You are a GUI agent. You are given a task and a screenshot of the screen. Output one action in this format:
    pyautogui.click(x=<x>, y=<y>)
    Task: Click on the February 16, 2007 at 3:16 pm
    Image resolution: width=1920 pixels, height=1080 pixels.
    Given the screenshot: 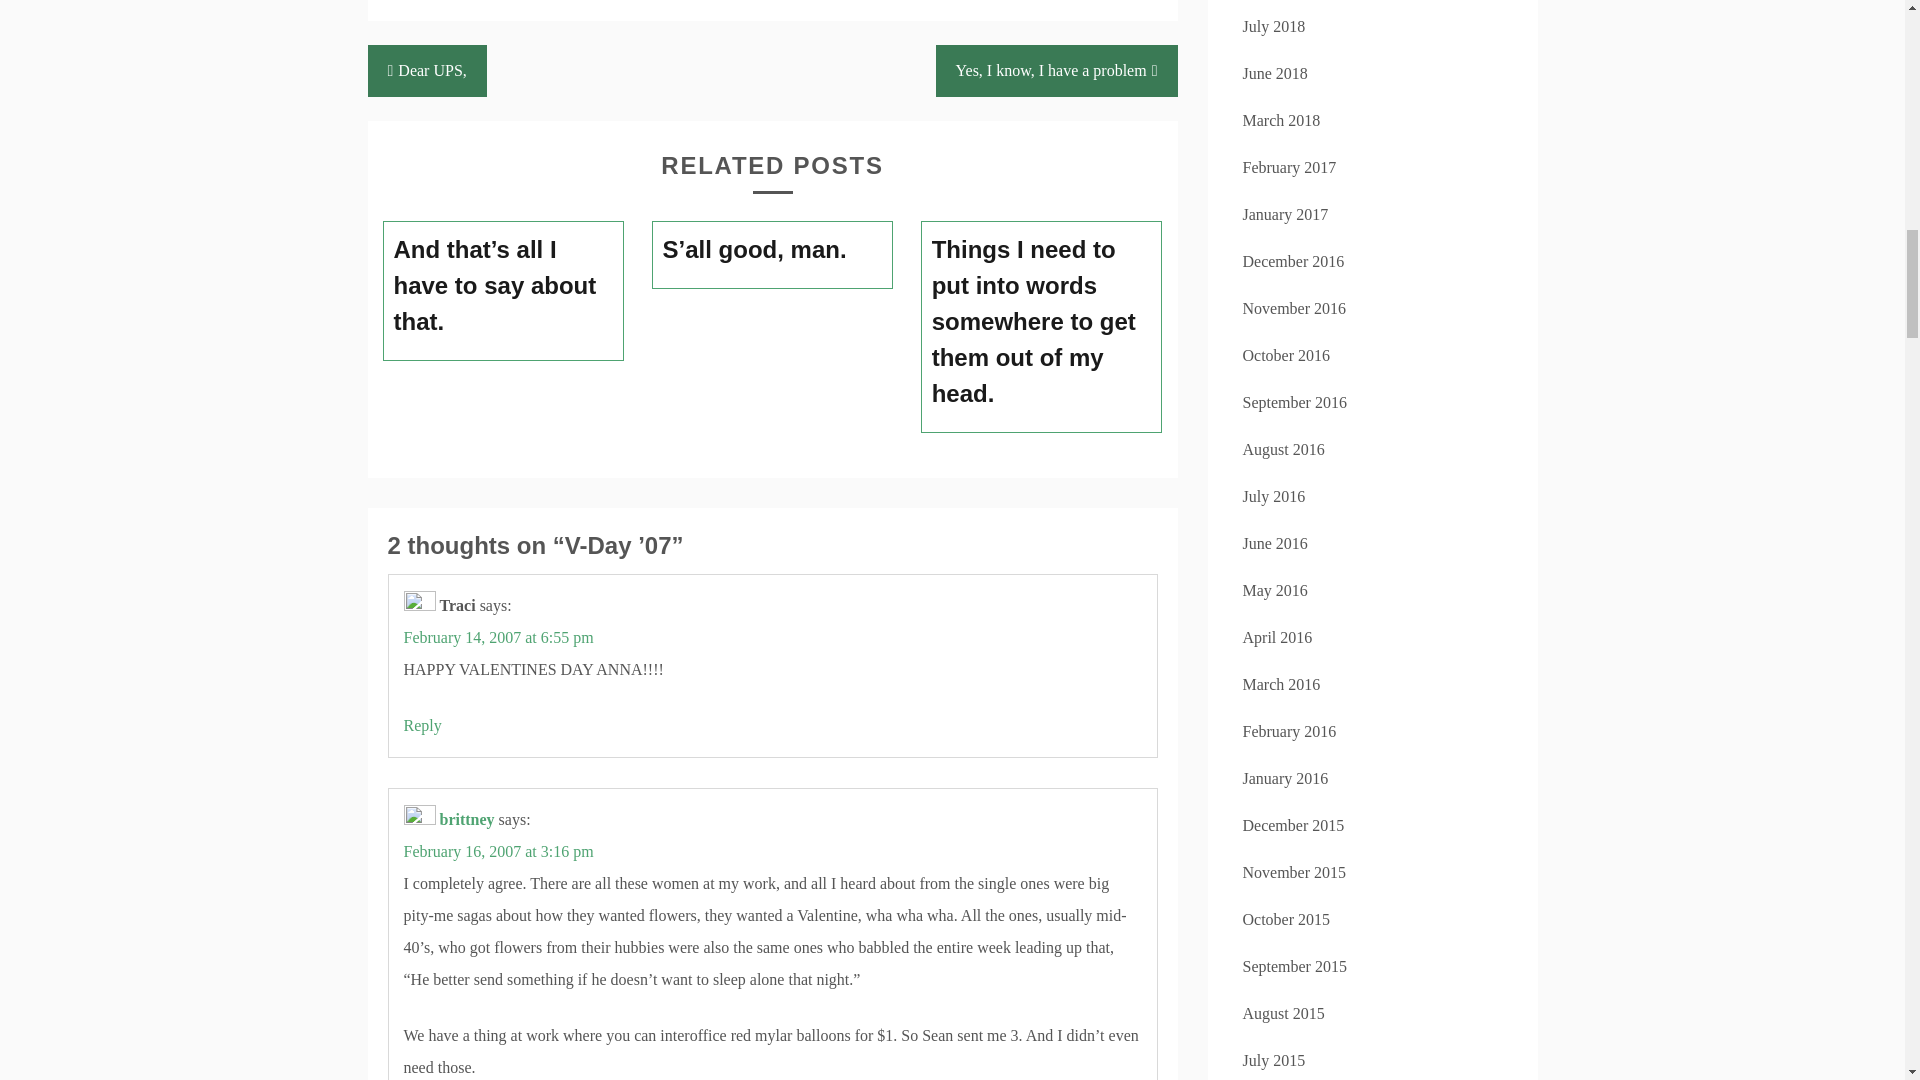 What is the action you would take?
    pyautogui.click(x=498, y=851)
    